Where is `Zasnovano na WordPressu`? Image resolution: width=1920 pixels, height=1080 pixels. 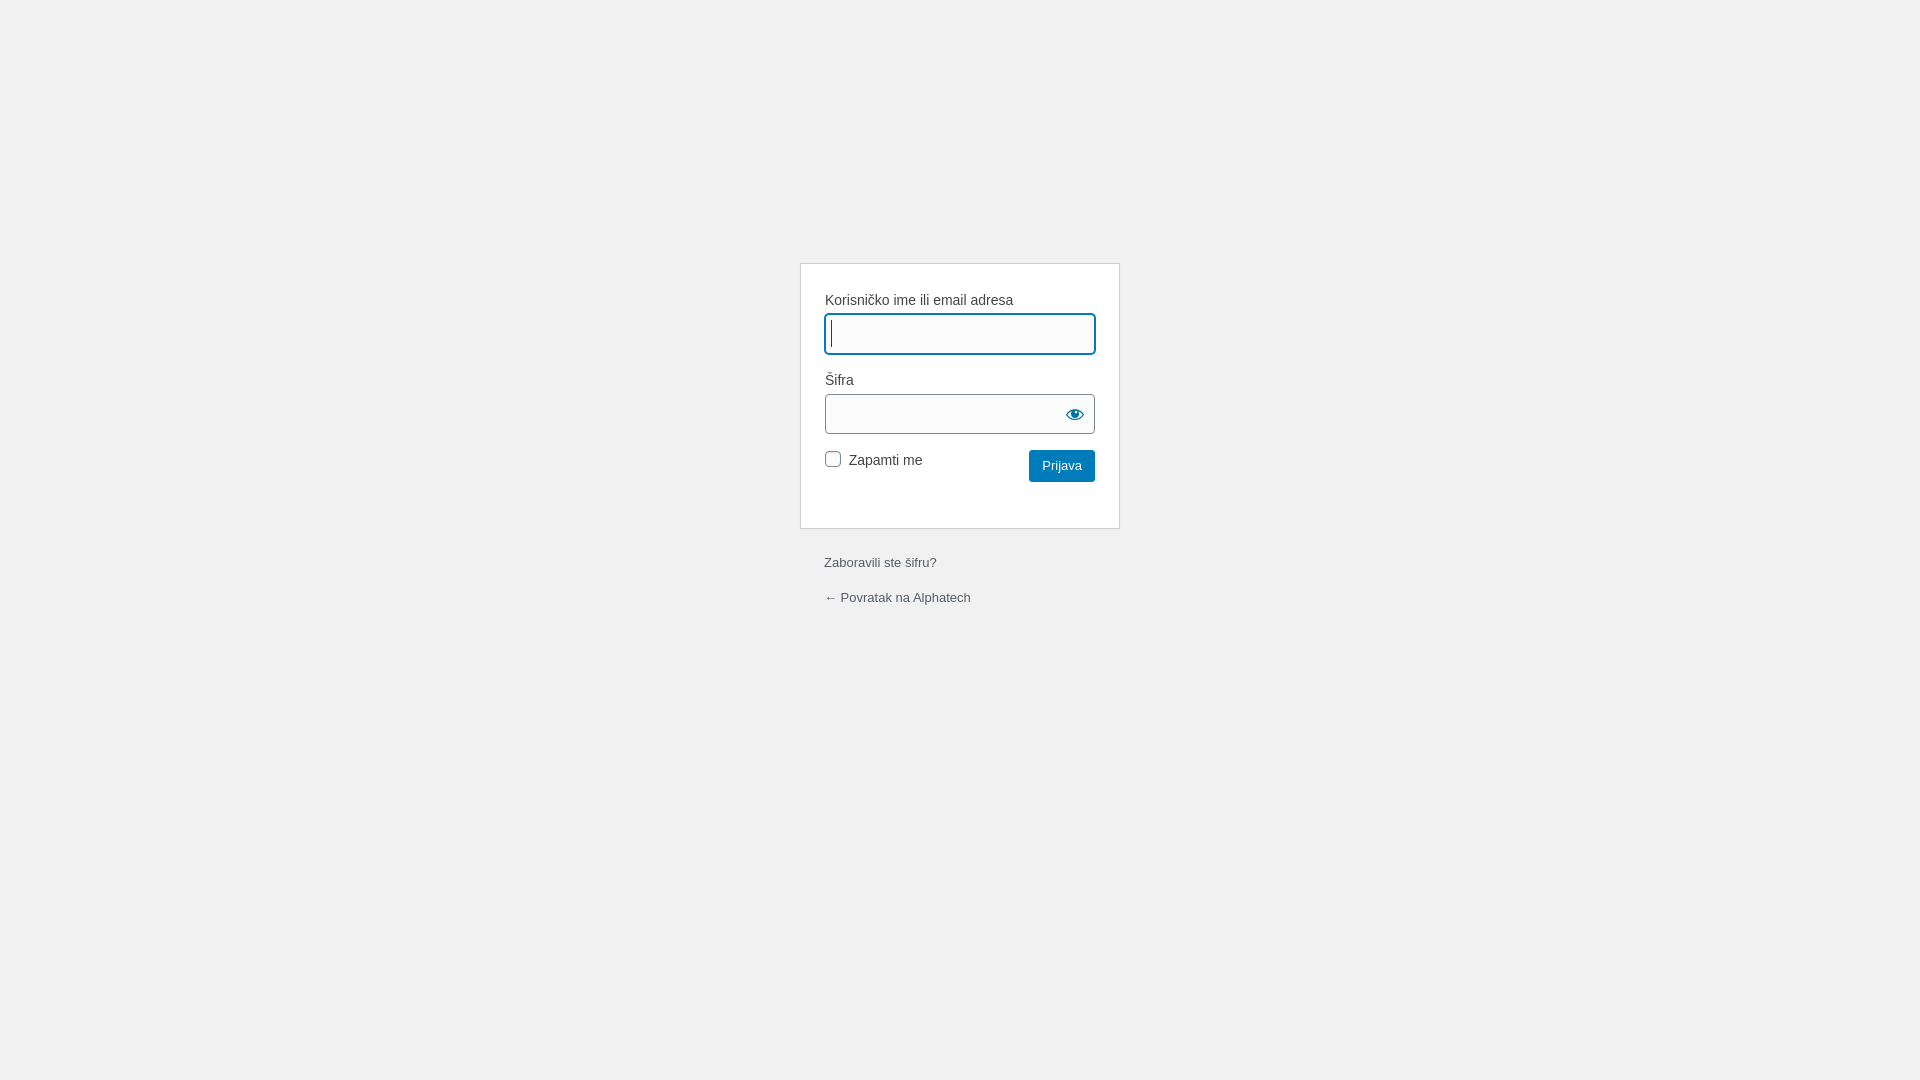
Zasnovano na WordPressu is located at coordinates (960, 196).